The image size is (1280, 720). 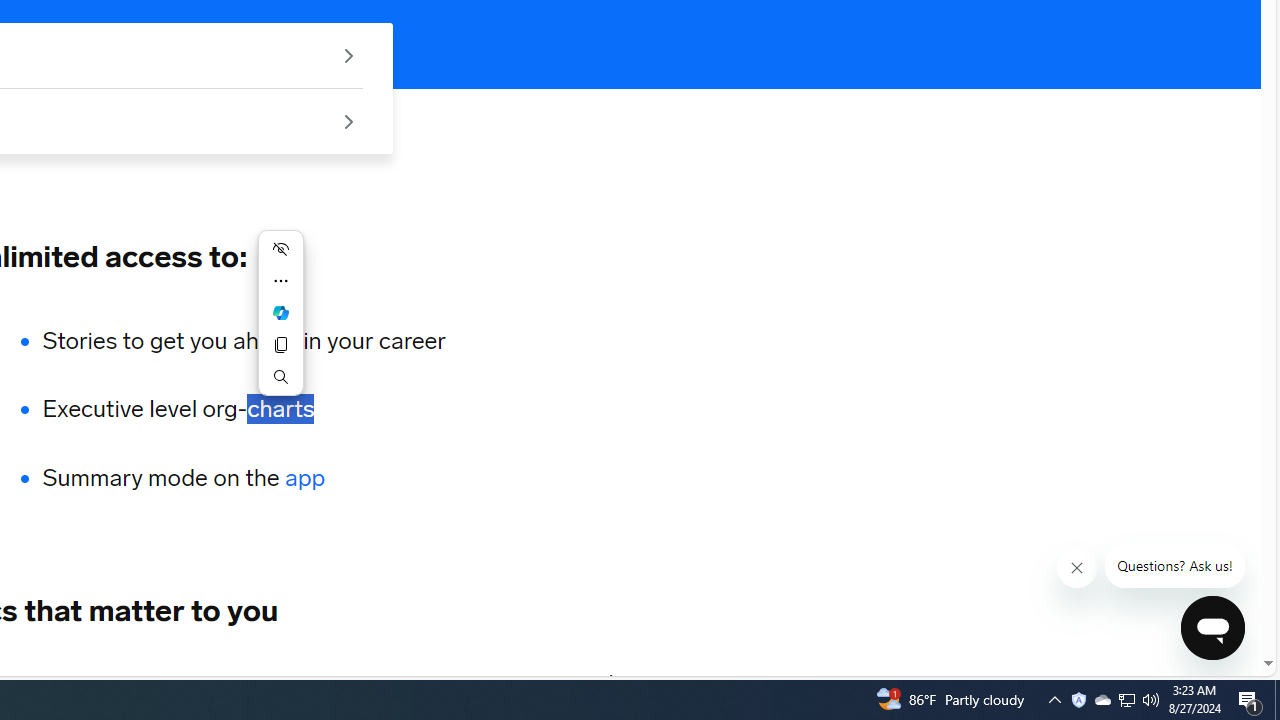 What do you see at coordinates (244, 340) in the screenshot?
I see `Stories to get you ahead in your career` at bounding box center [244, 340].